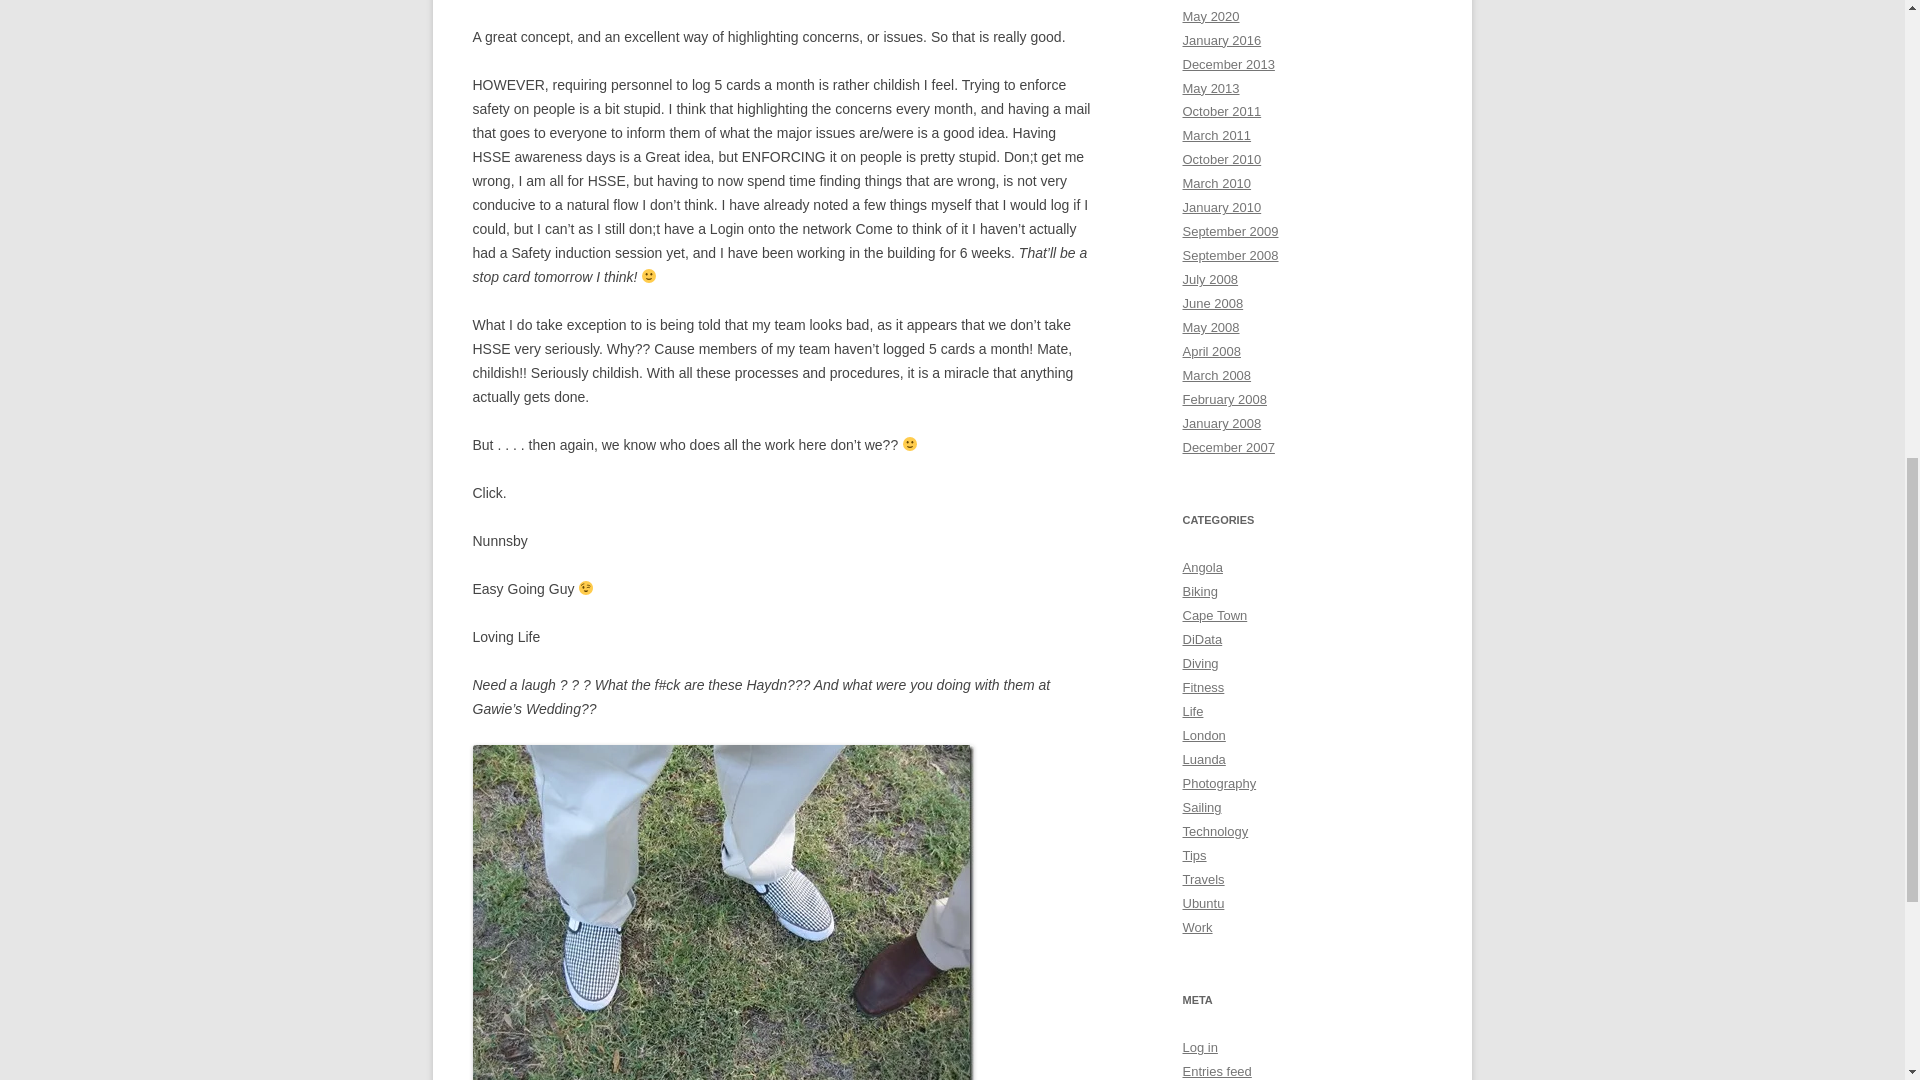 Image resolution: width=1920 pixels, height=1080 pixels. I want to click on March 2010, so click(1216, 184).